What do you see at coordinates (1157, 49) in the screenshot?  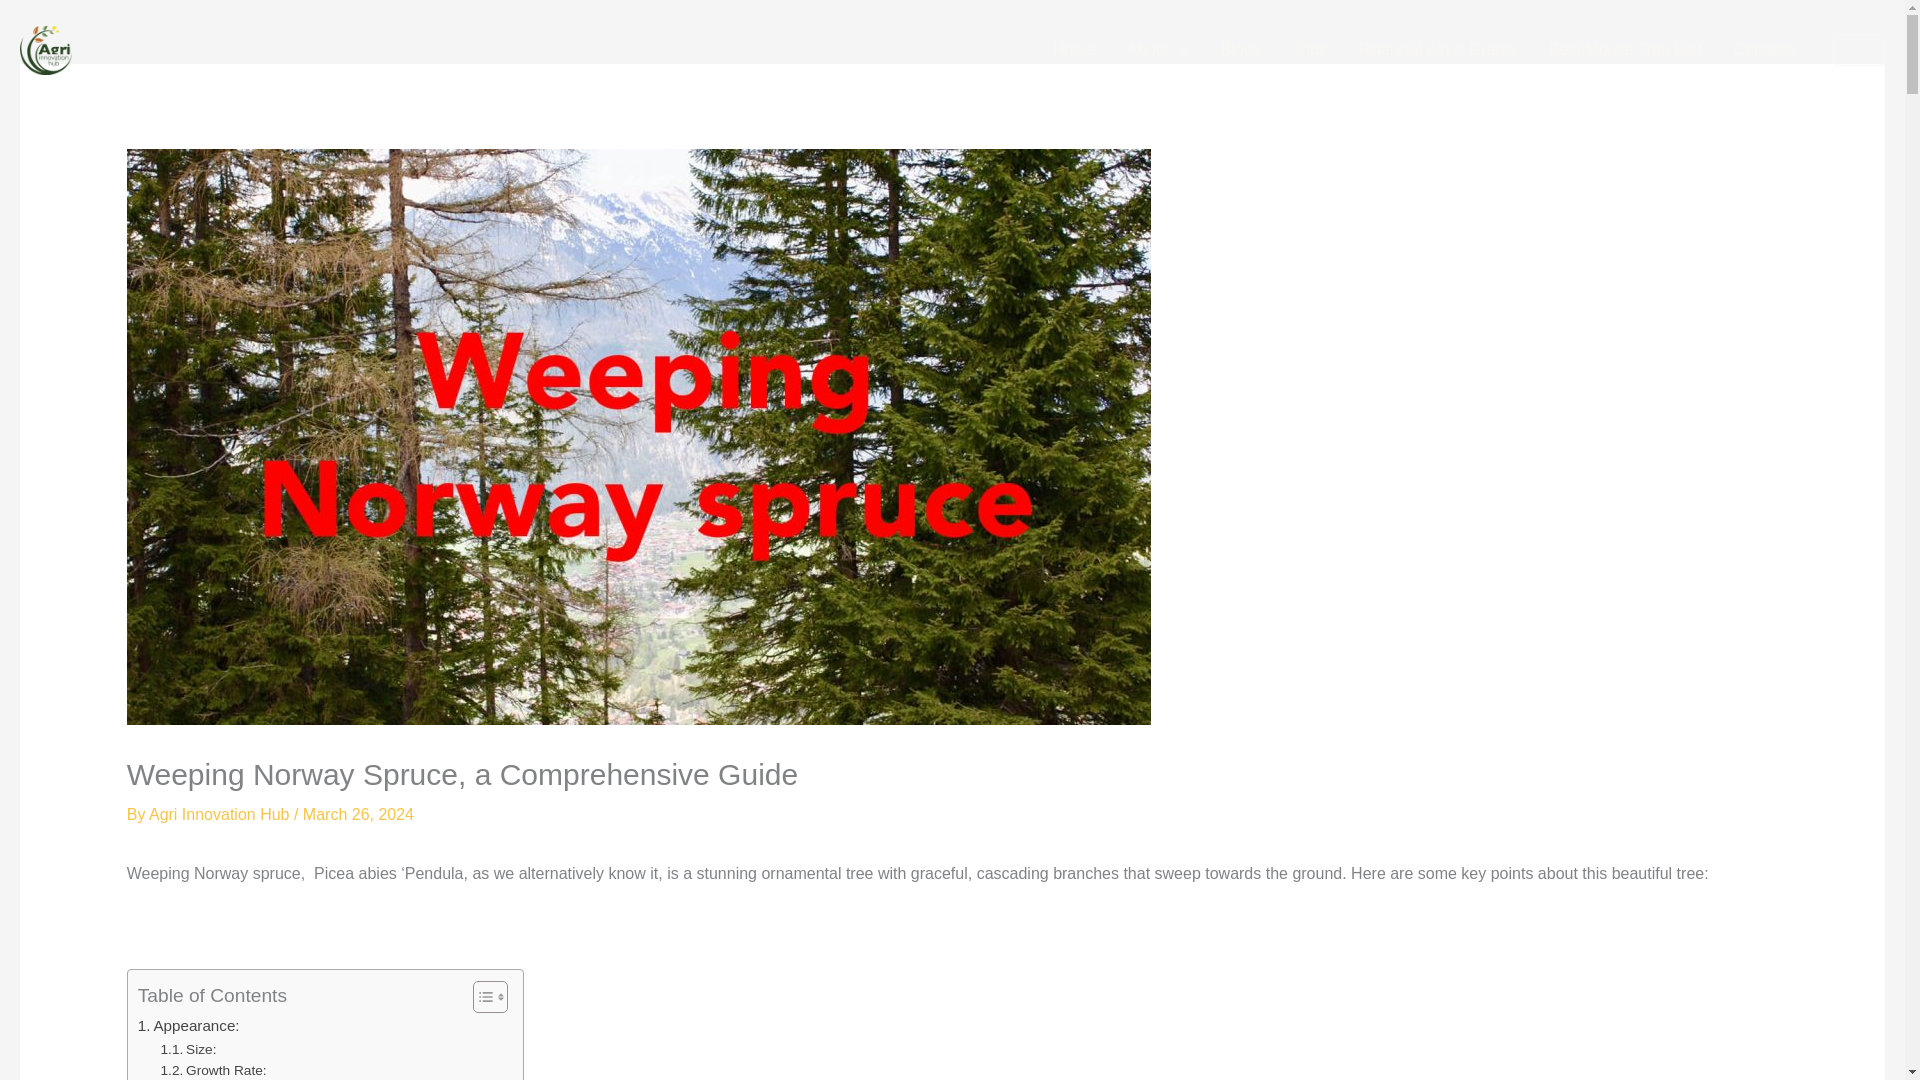 I see `About` at bounding box center [1157, 49].